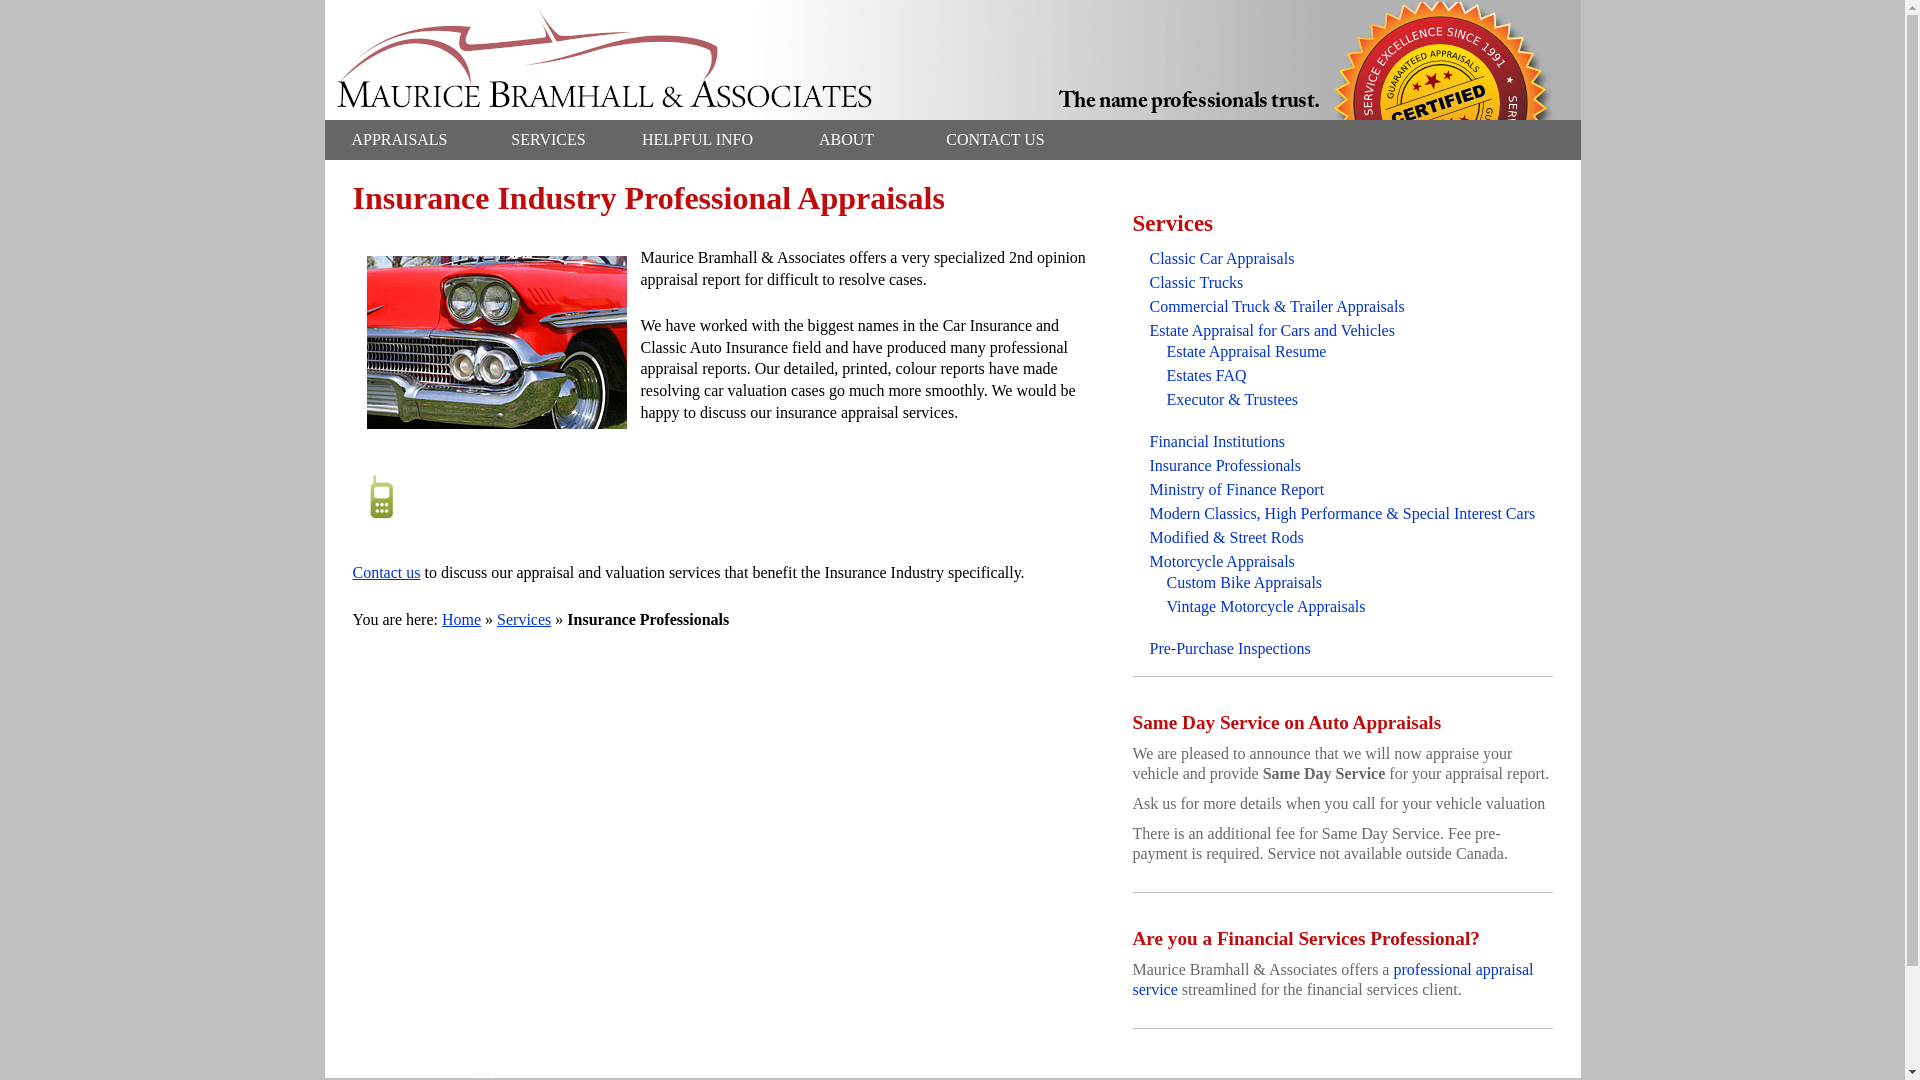 Image resolution: width=1920 pixels, height=1080 pixels. What do you see at coordinates (1237, 488) in the screenshot?
I see `Ministry of Finance Report` at bounding box center [1237, 488].